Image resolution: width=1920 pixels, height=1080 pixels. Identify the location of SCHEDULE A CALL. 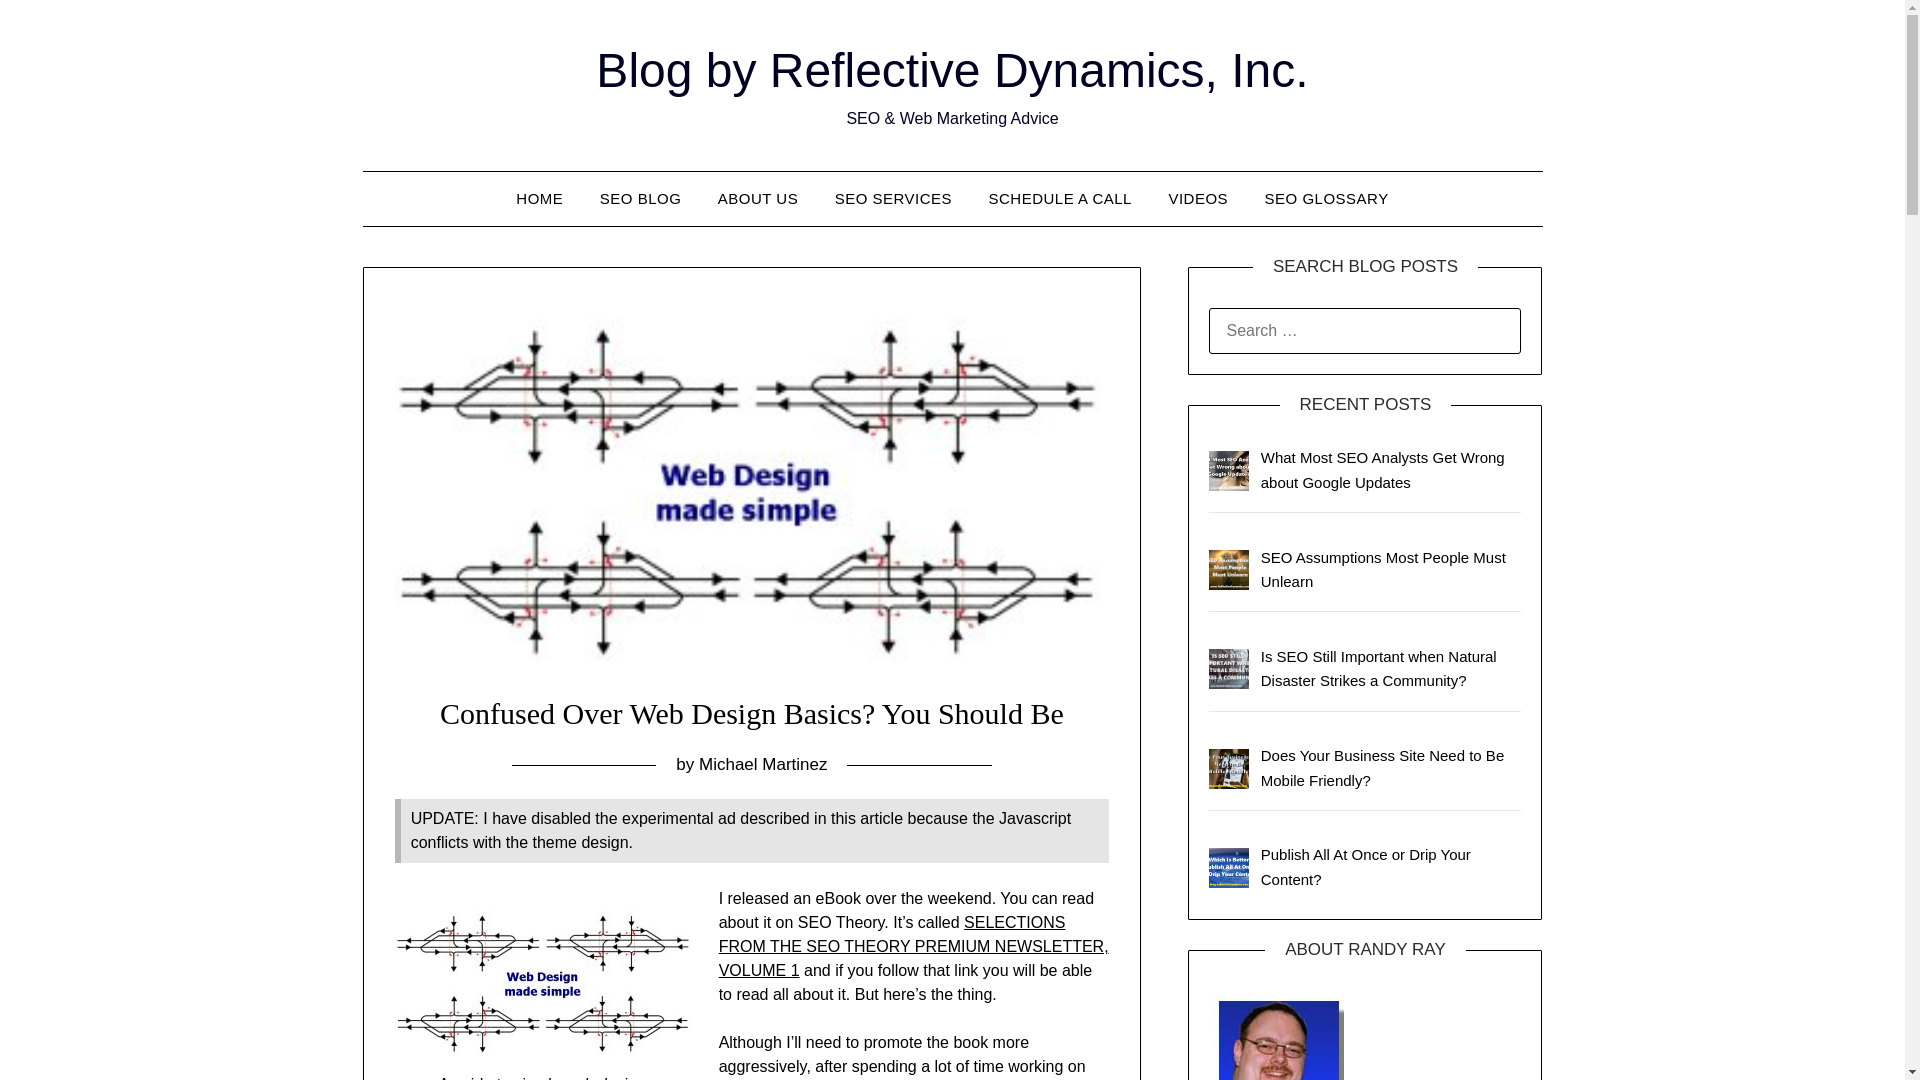
(1060, 198).